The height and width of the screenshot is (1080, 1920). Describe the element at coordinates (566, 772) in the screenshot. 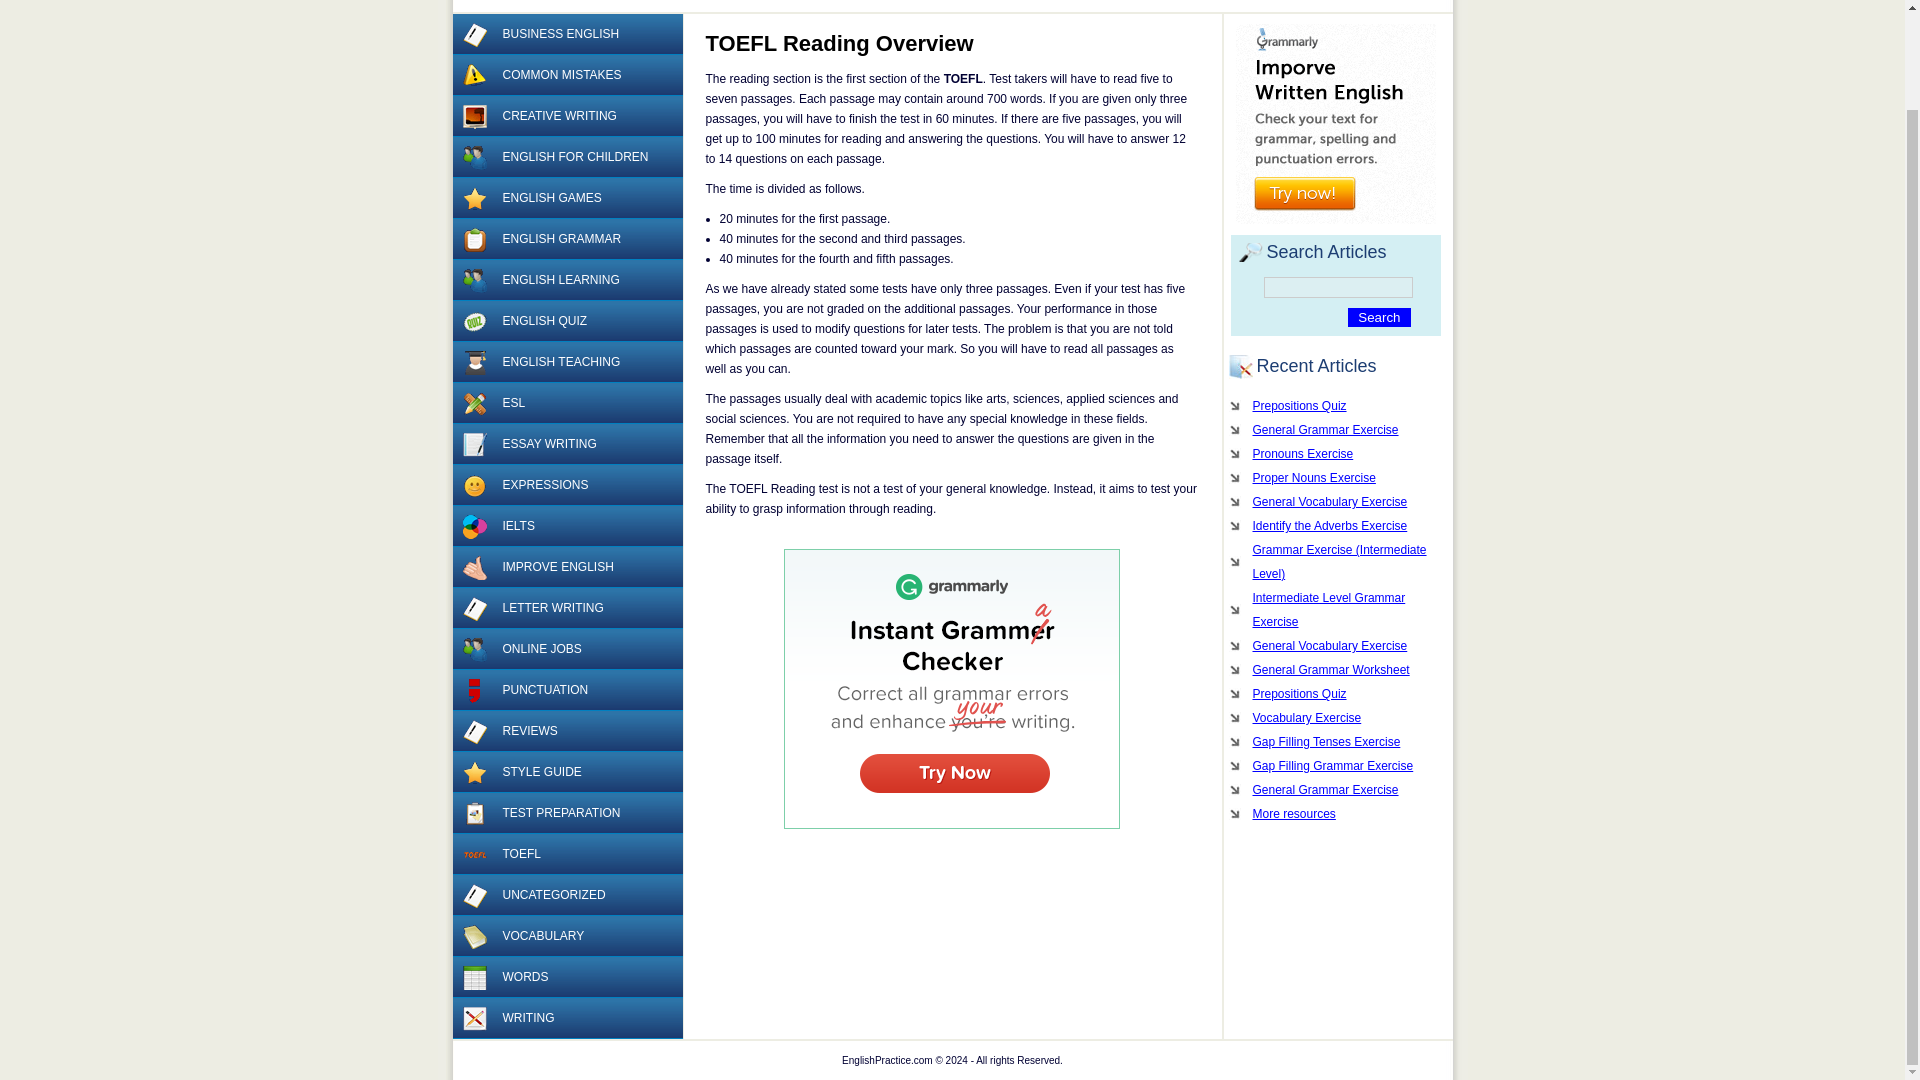

I see `STYLE GUIDE` at that location.